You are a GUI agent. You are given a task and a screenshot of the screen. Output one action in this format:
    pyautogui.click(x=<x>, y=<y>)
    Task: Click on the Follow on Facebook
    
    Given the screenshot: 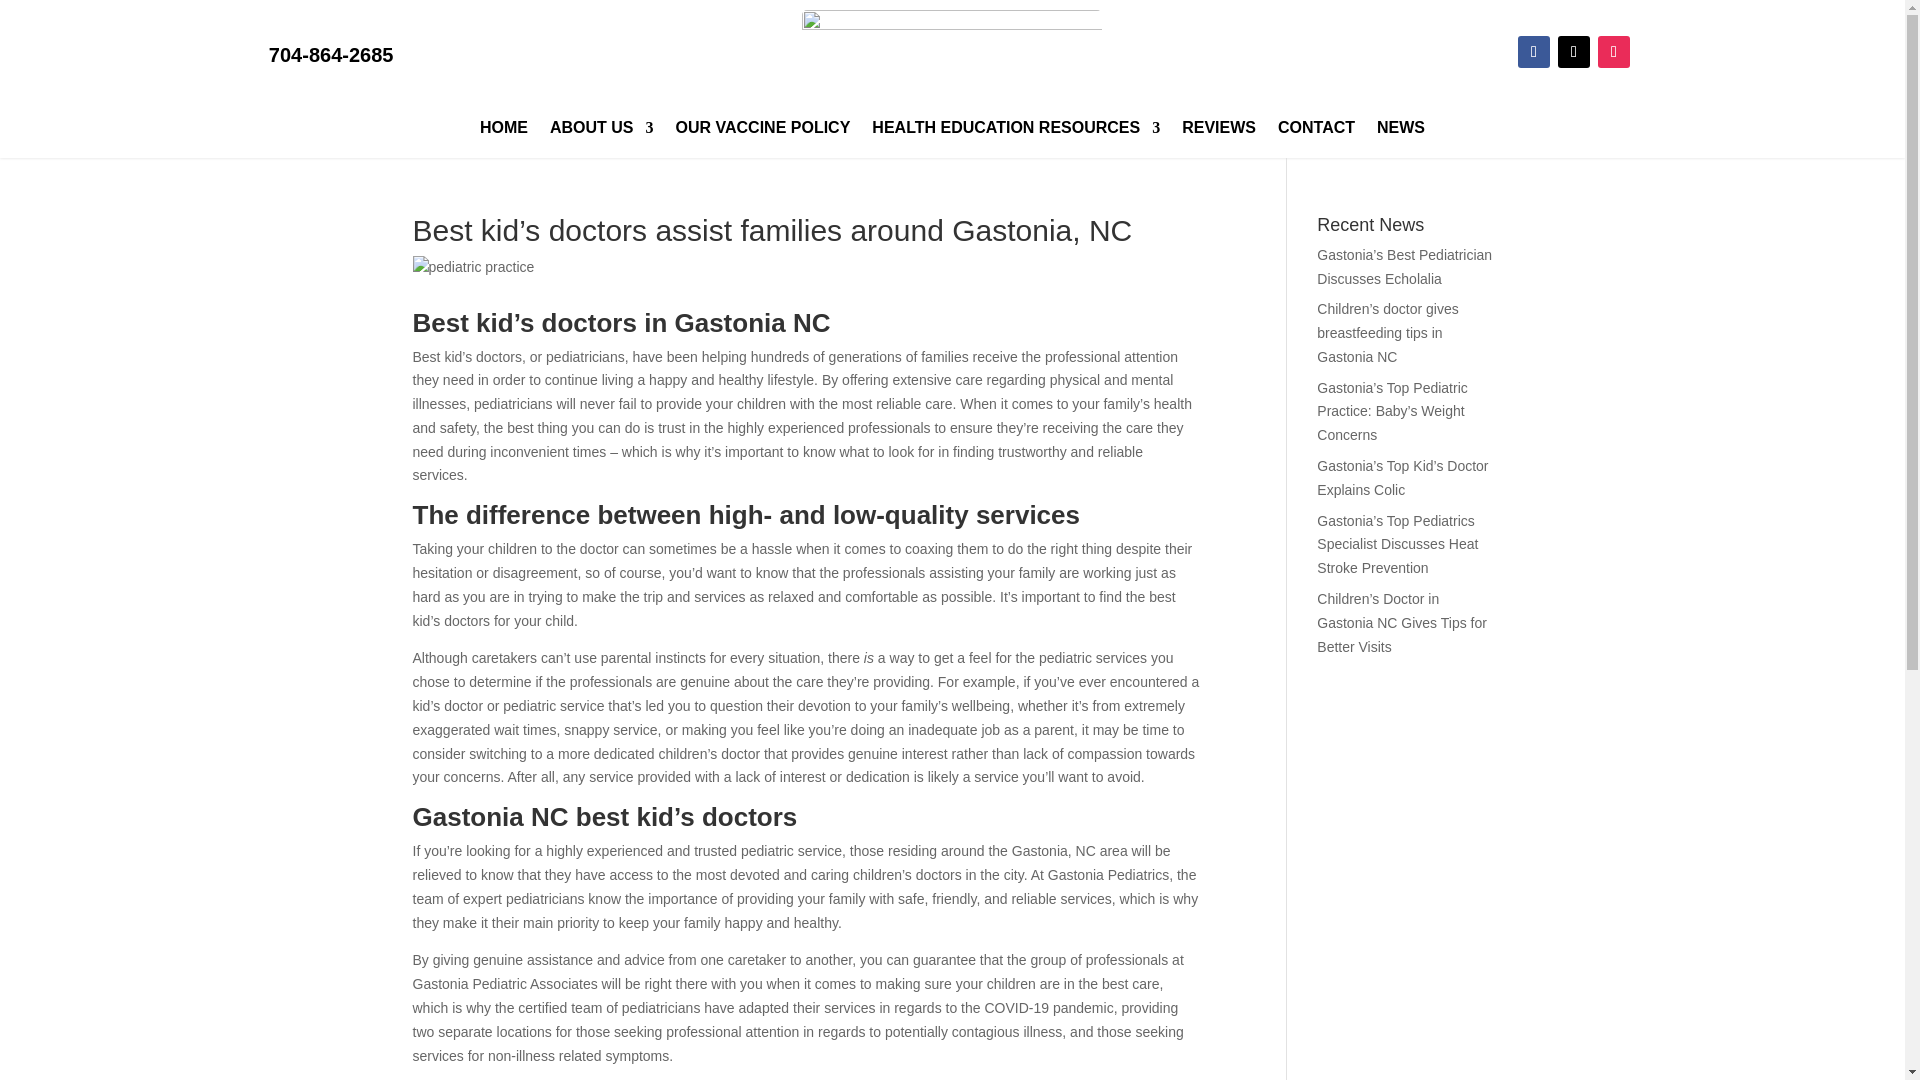 What is the action you would take?
    pyautogui.click(x=1534, y=52)
    